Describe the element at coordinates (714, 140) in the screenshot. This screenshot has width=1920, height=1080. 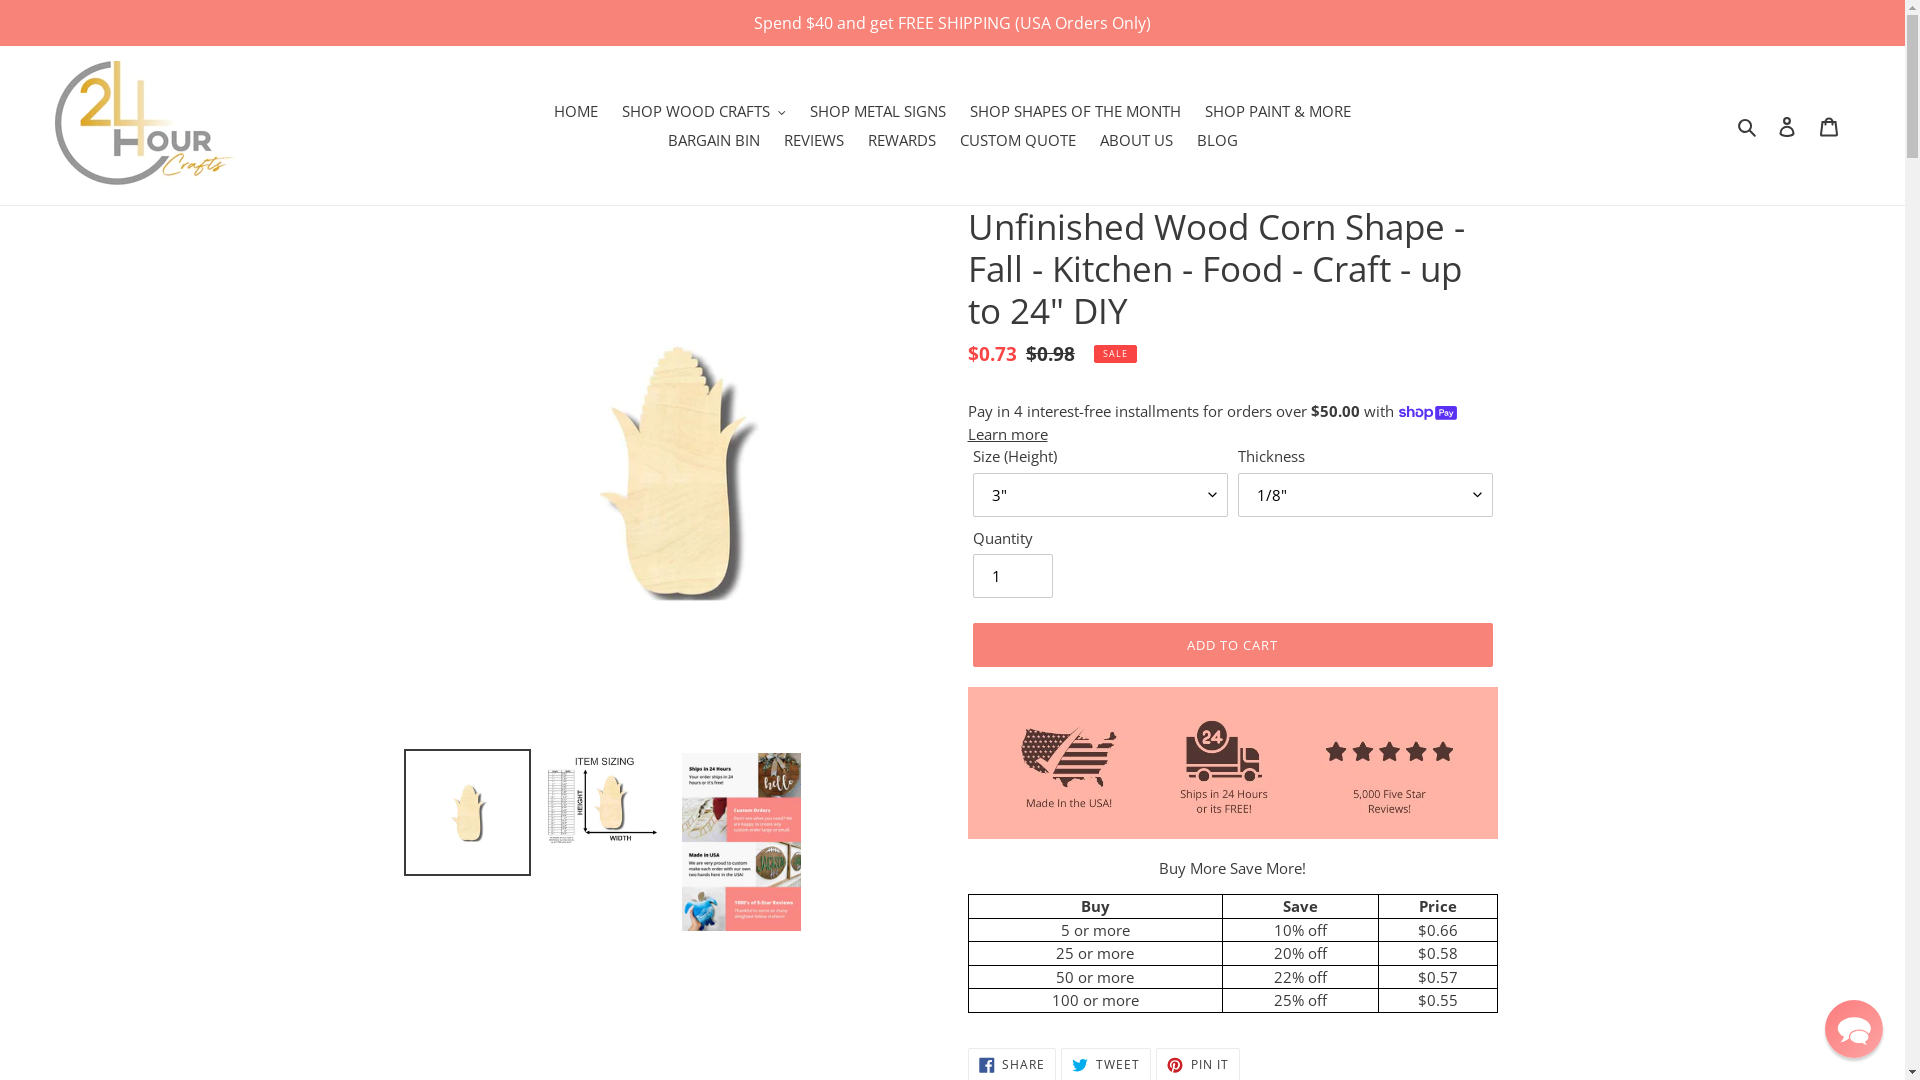
I see `BARGAIN BIN` at that location.